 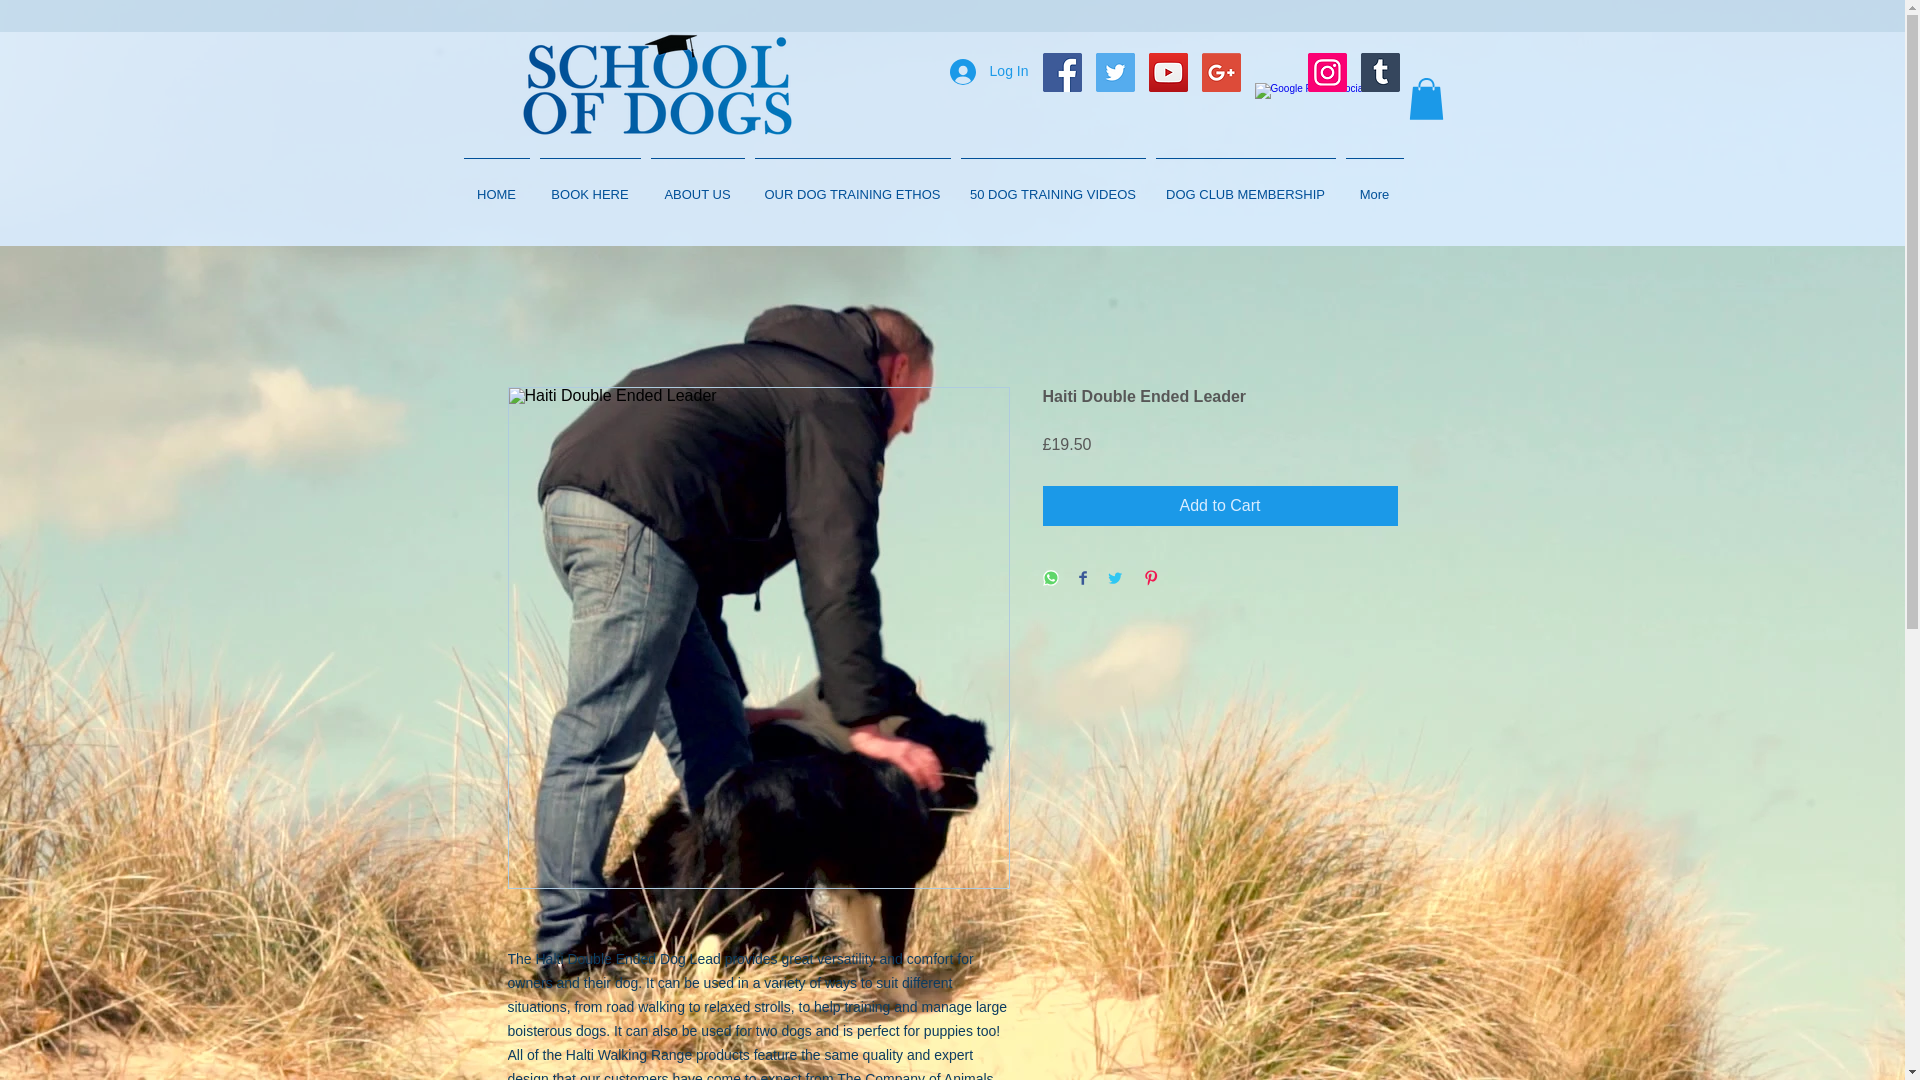 I want to click on OUR DOG TRAINING ETHOS, so click(x=853, y=184).